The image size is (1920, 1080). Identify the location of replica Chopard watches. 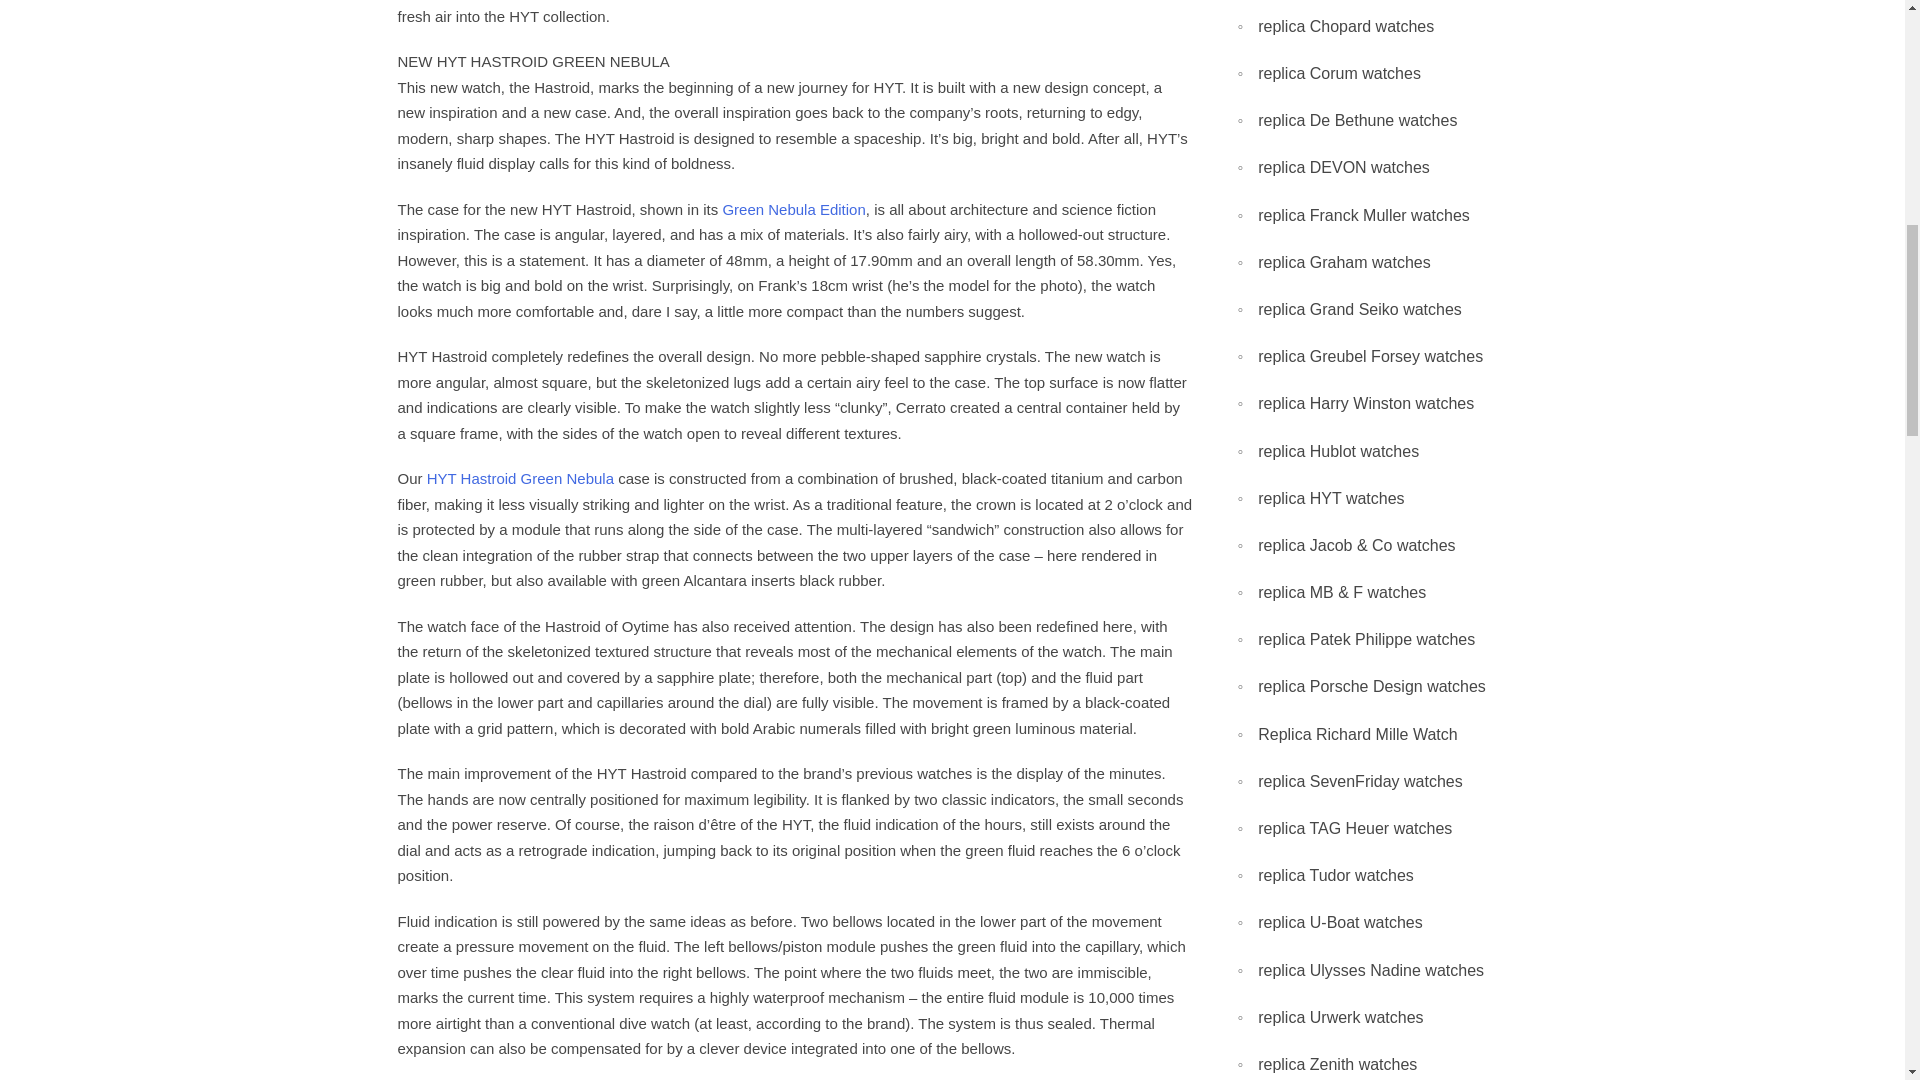
(1346, 26).